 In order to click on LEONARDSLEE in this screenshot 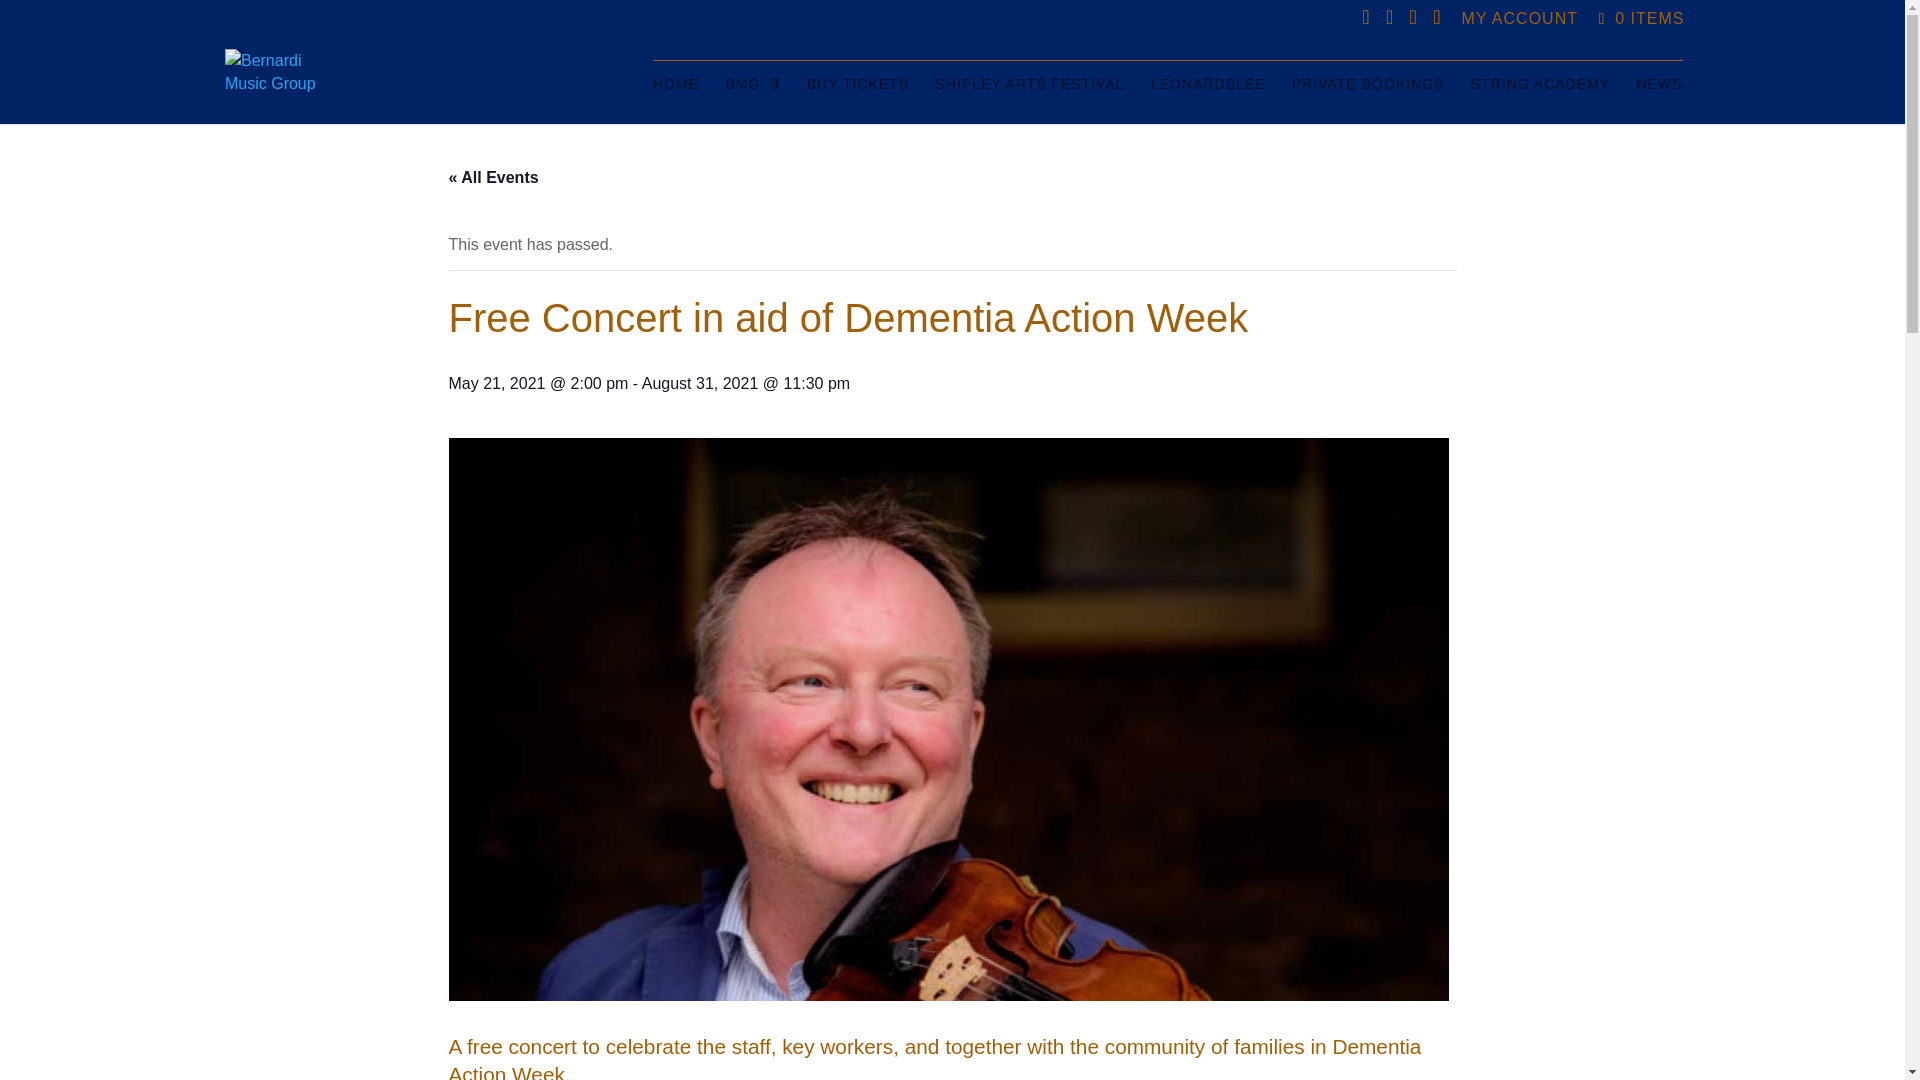, I will do `click(1208, 100)`.